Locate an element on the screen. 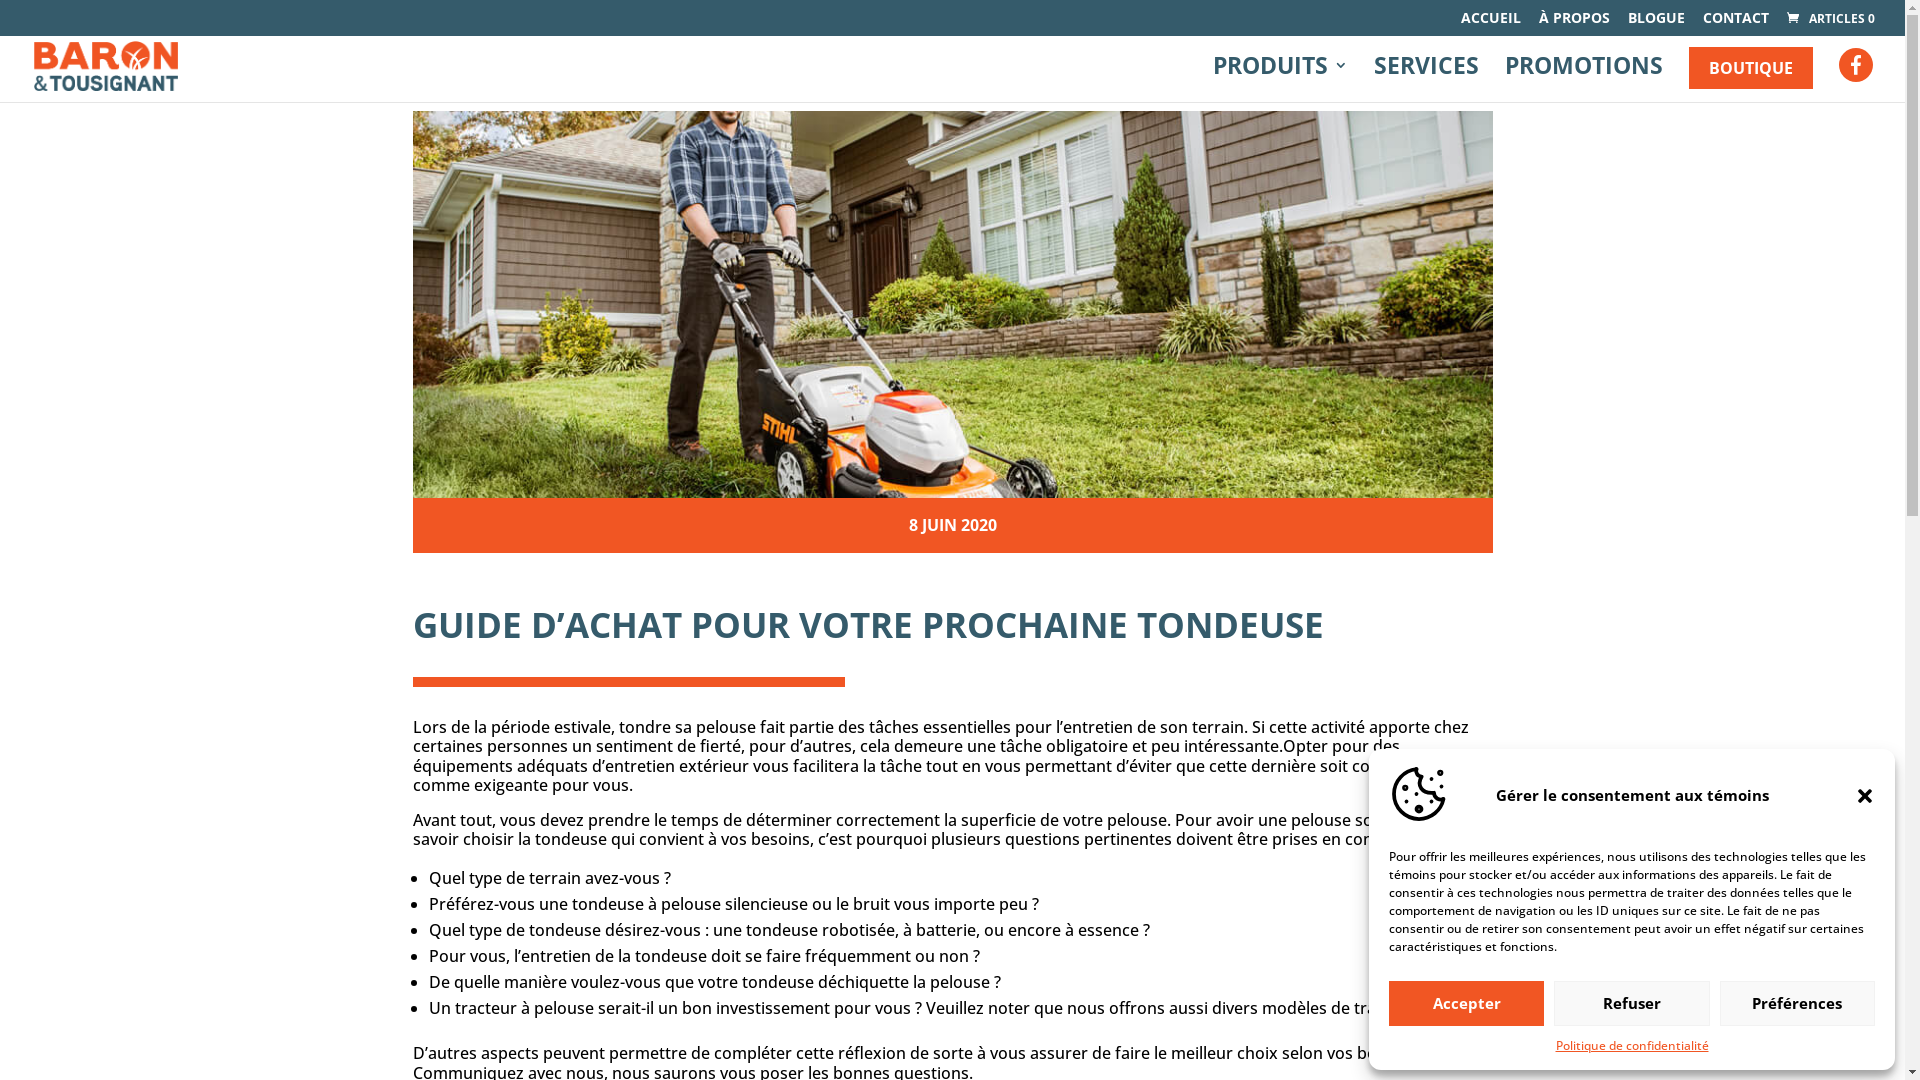 This screenshot has height=1080, width=1920. FACEBOOK is located at coordinates (1856, 69).